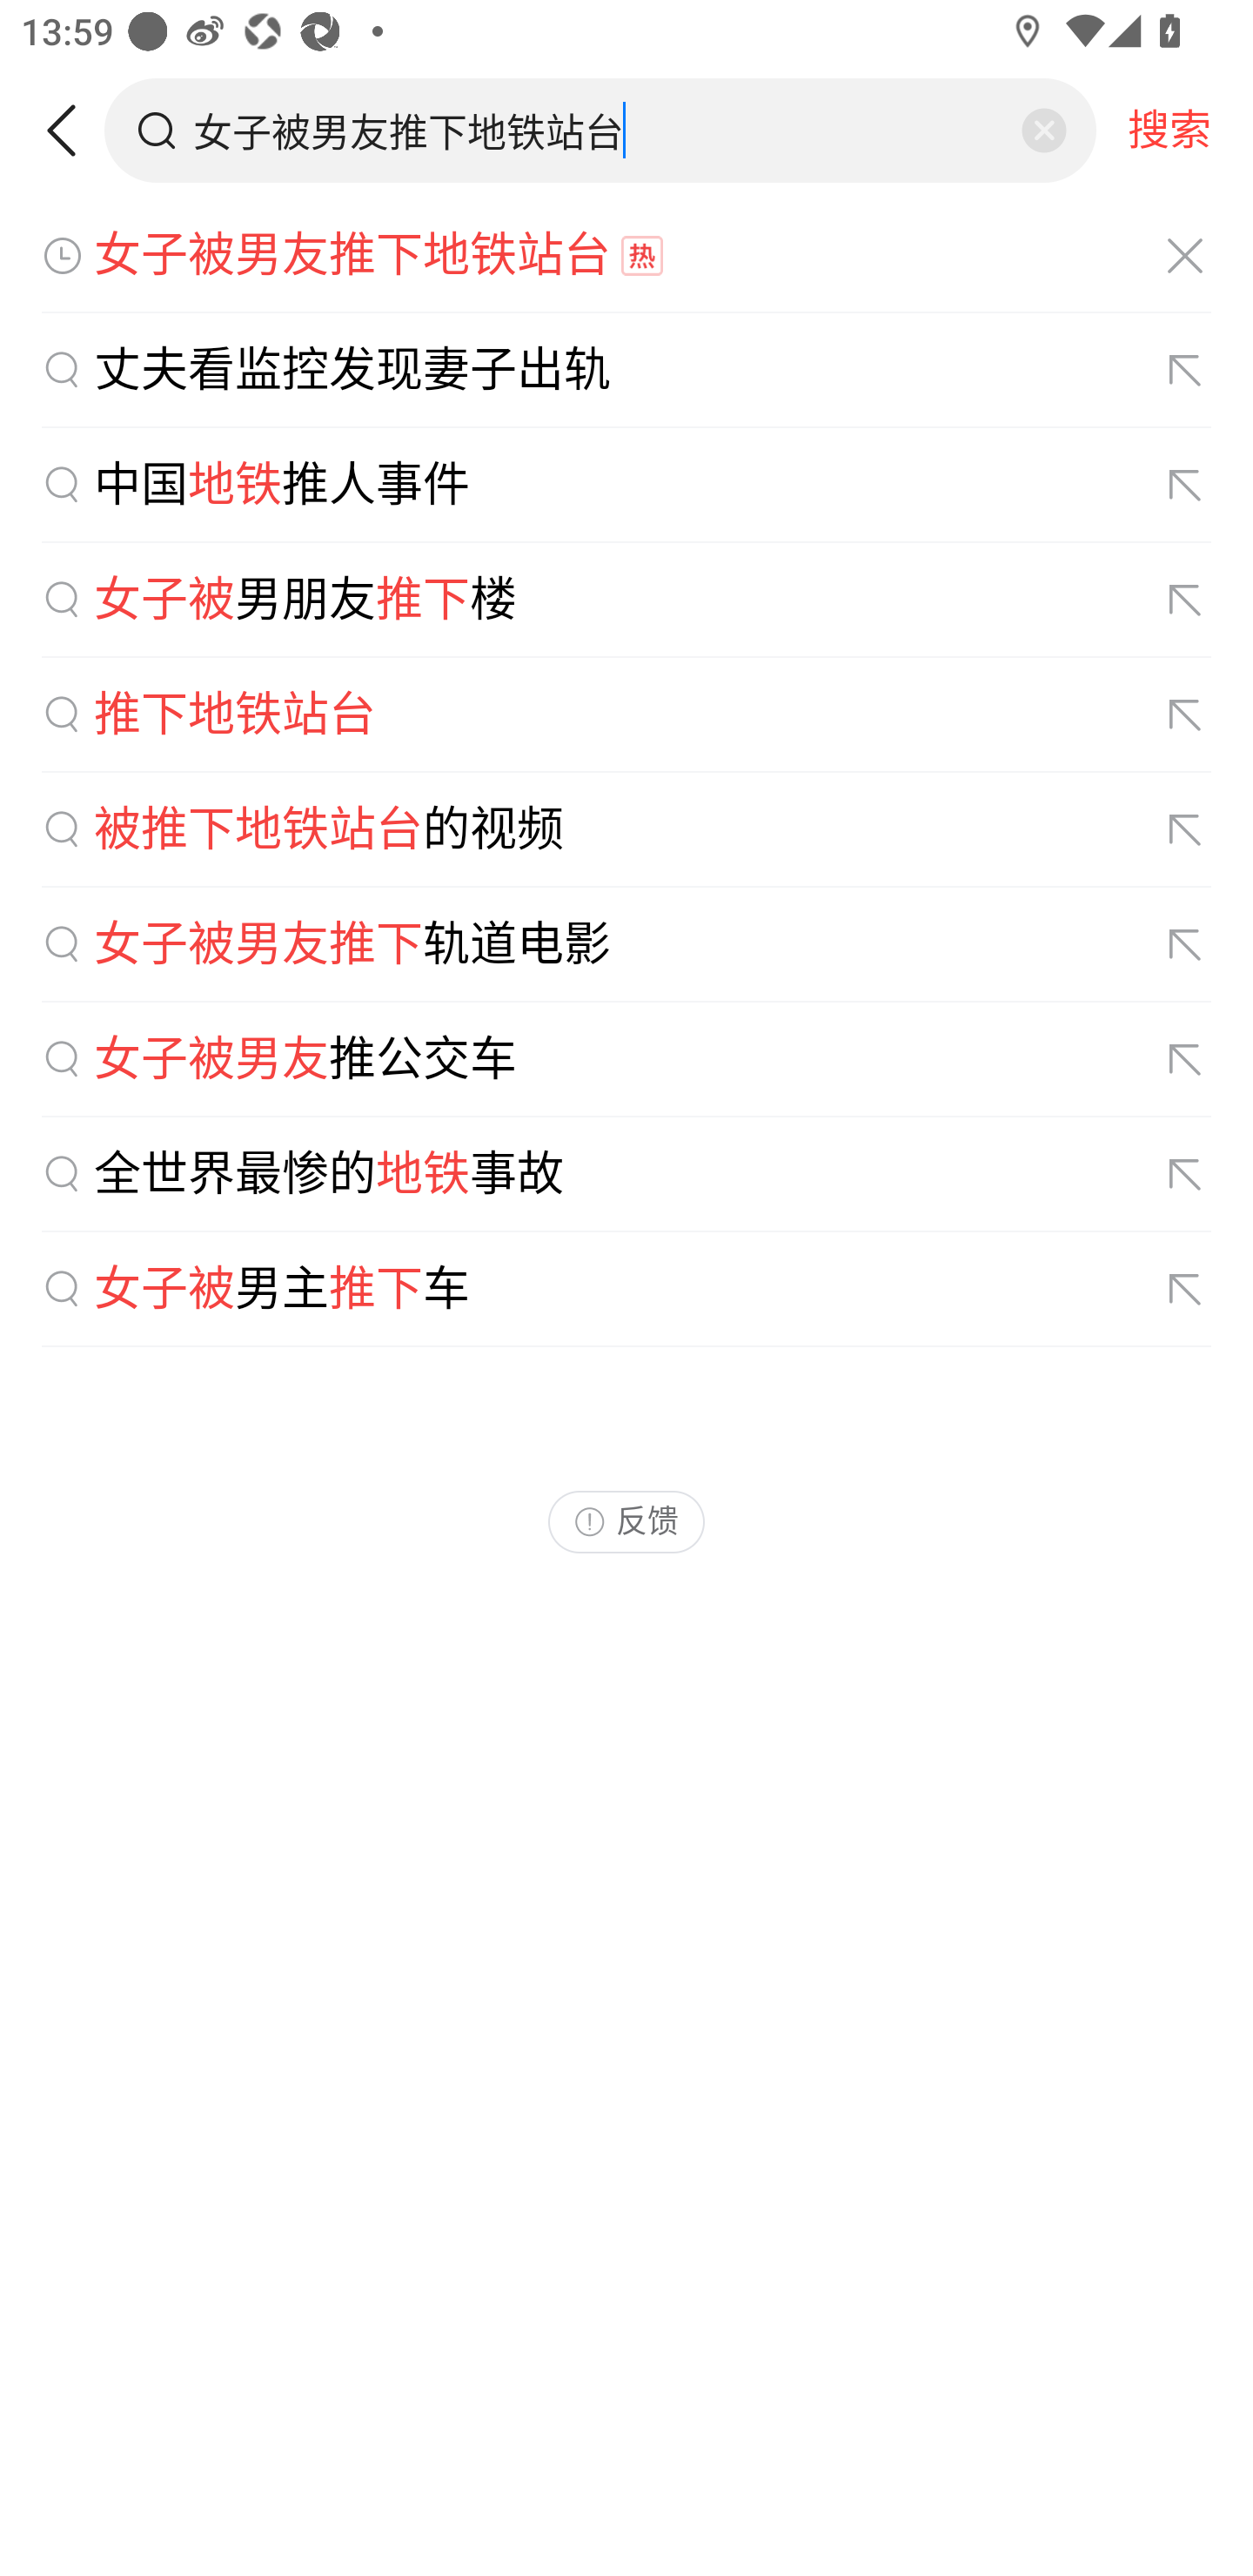  Describe the element at coordinates (626, 1521) in the screenshot. I see `反馈` at that location.